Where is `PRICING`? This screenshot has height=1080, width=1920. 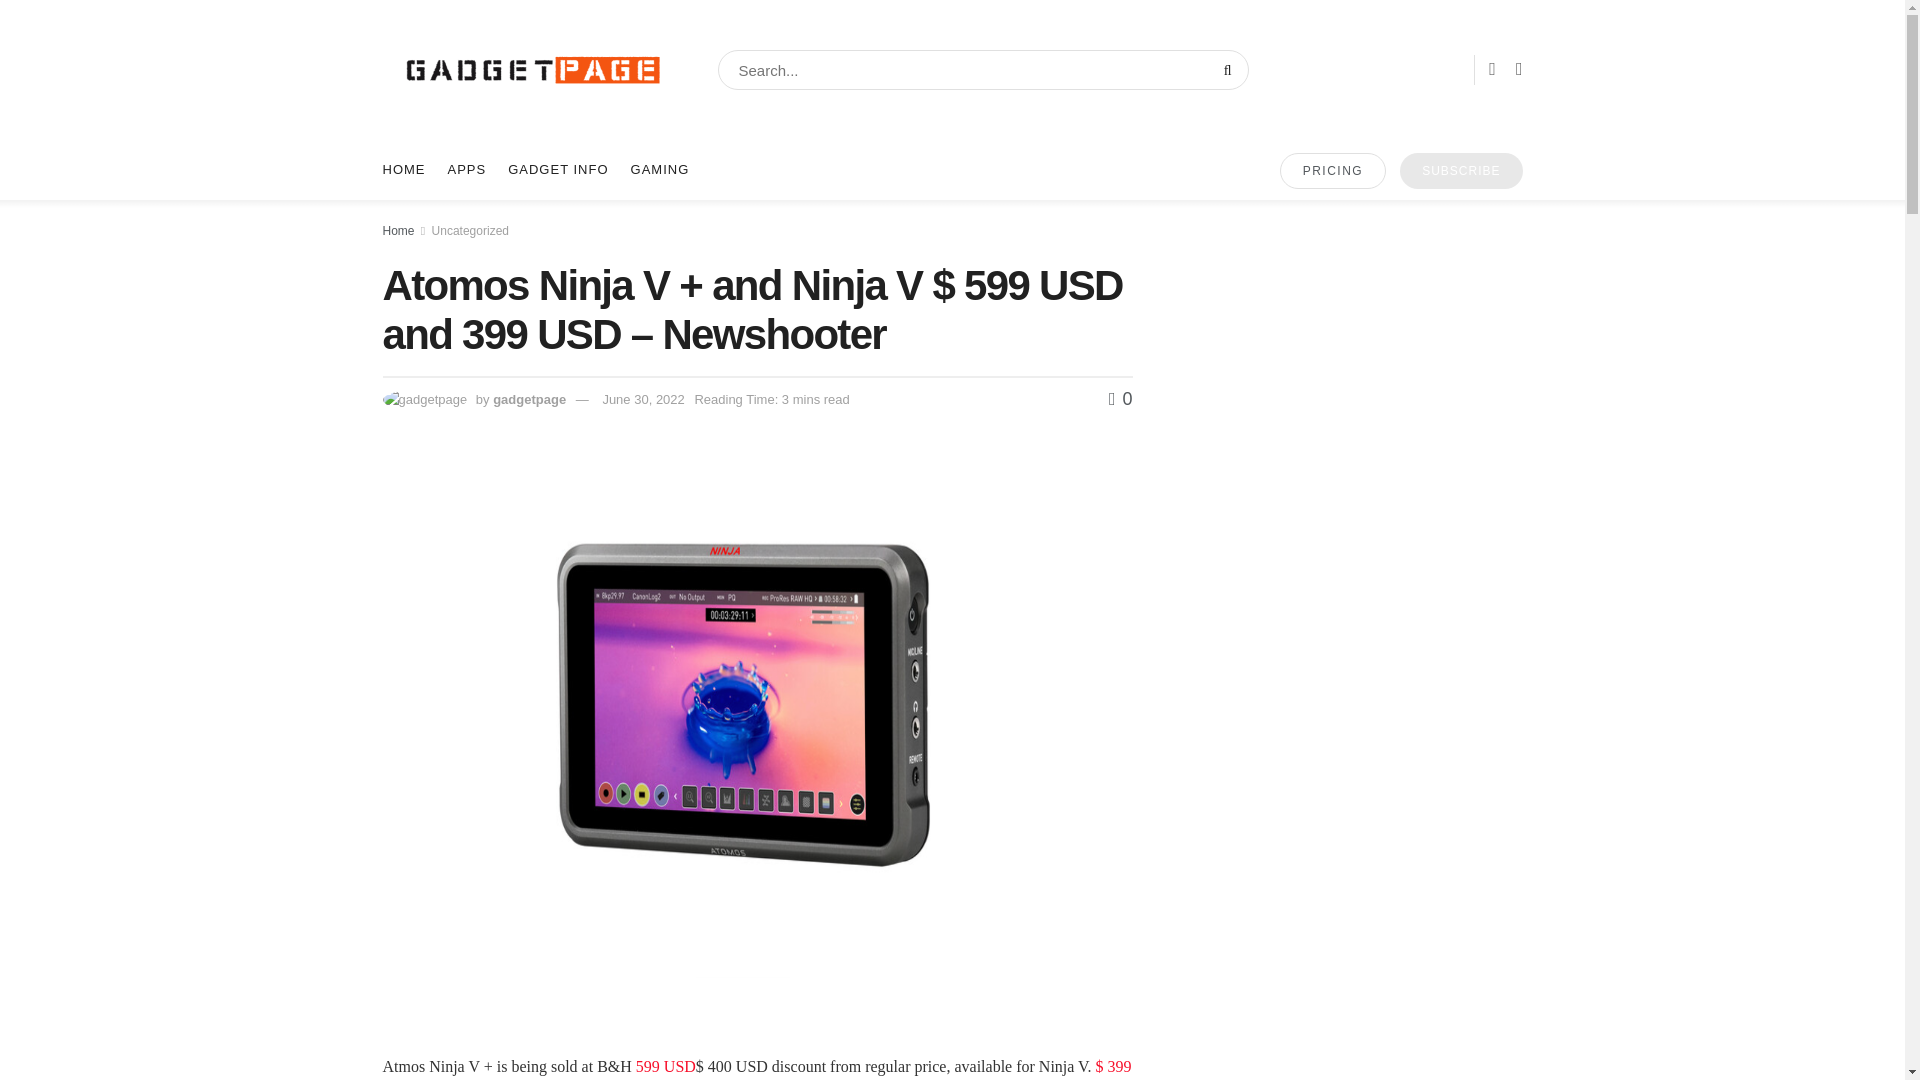
PRICING is located at coordinates (1333, 171).